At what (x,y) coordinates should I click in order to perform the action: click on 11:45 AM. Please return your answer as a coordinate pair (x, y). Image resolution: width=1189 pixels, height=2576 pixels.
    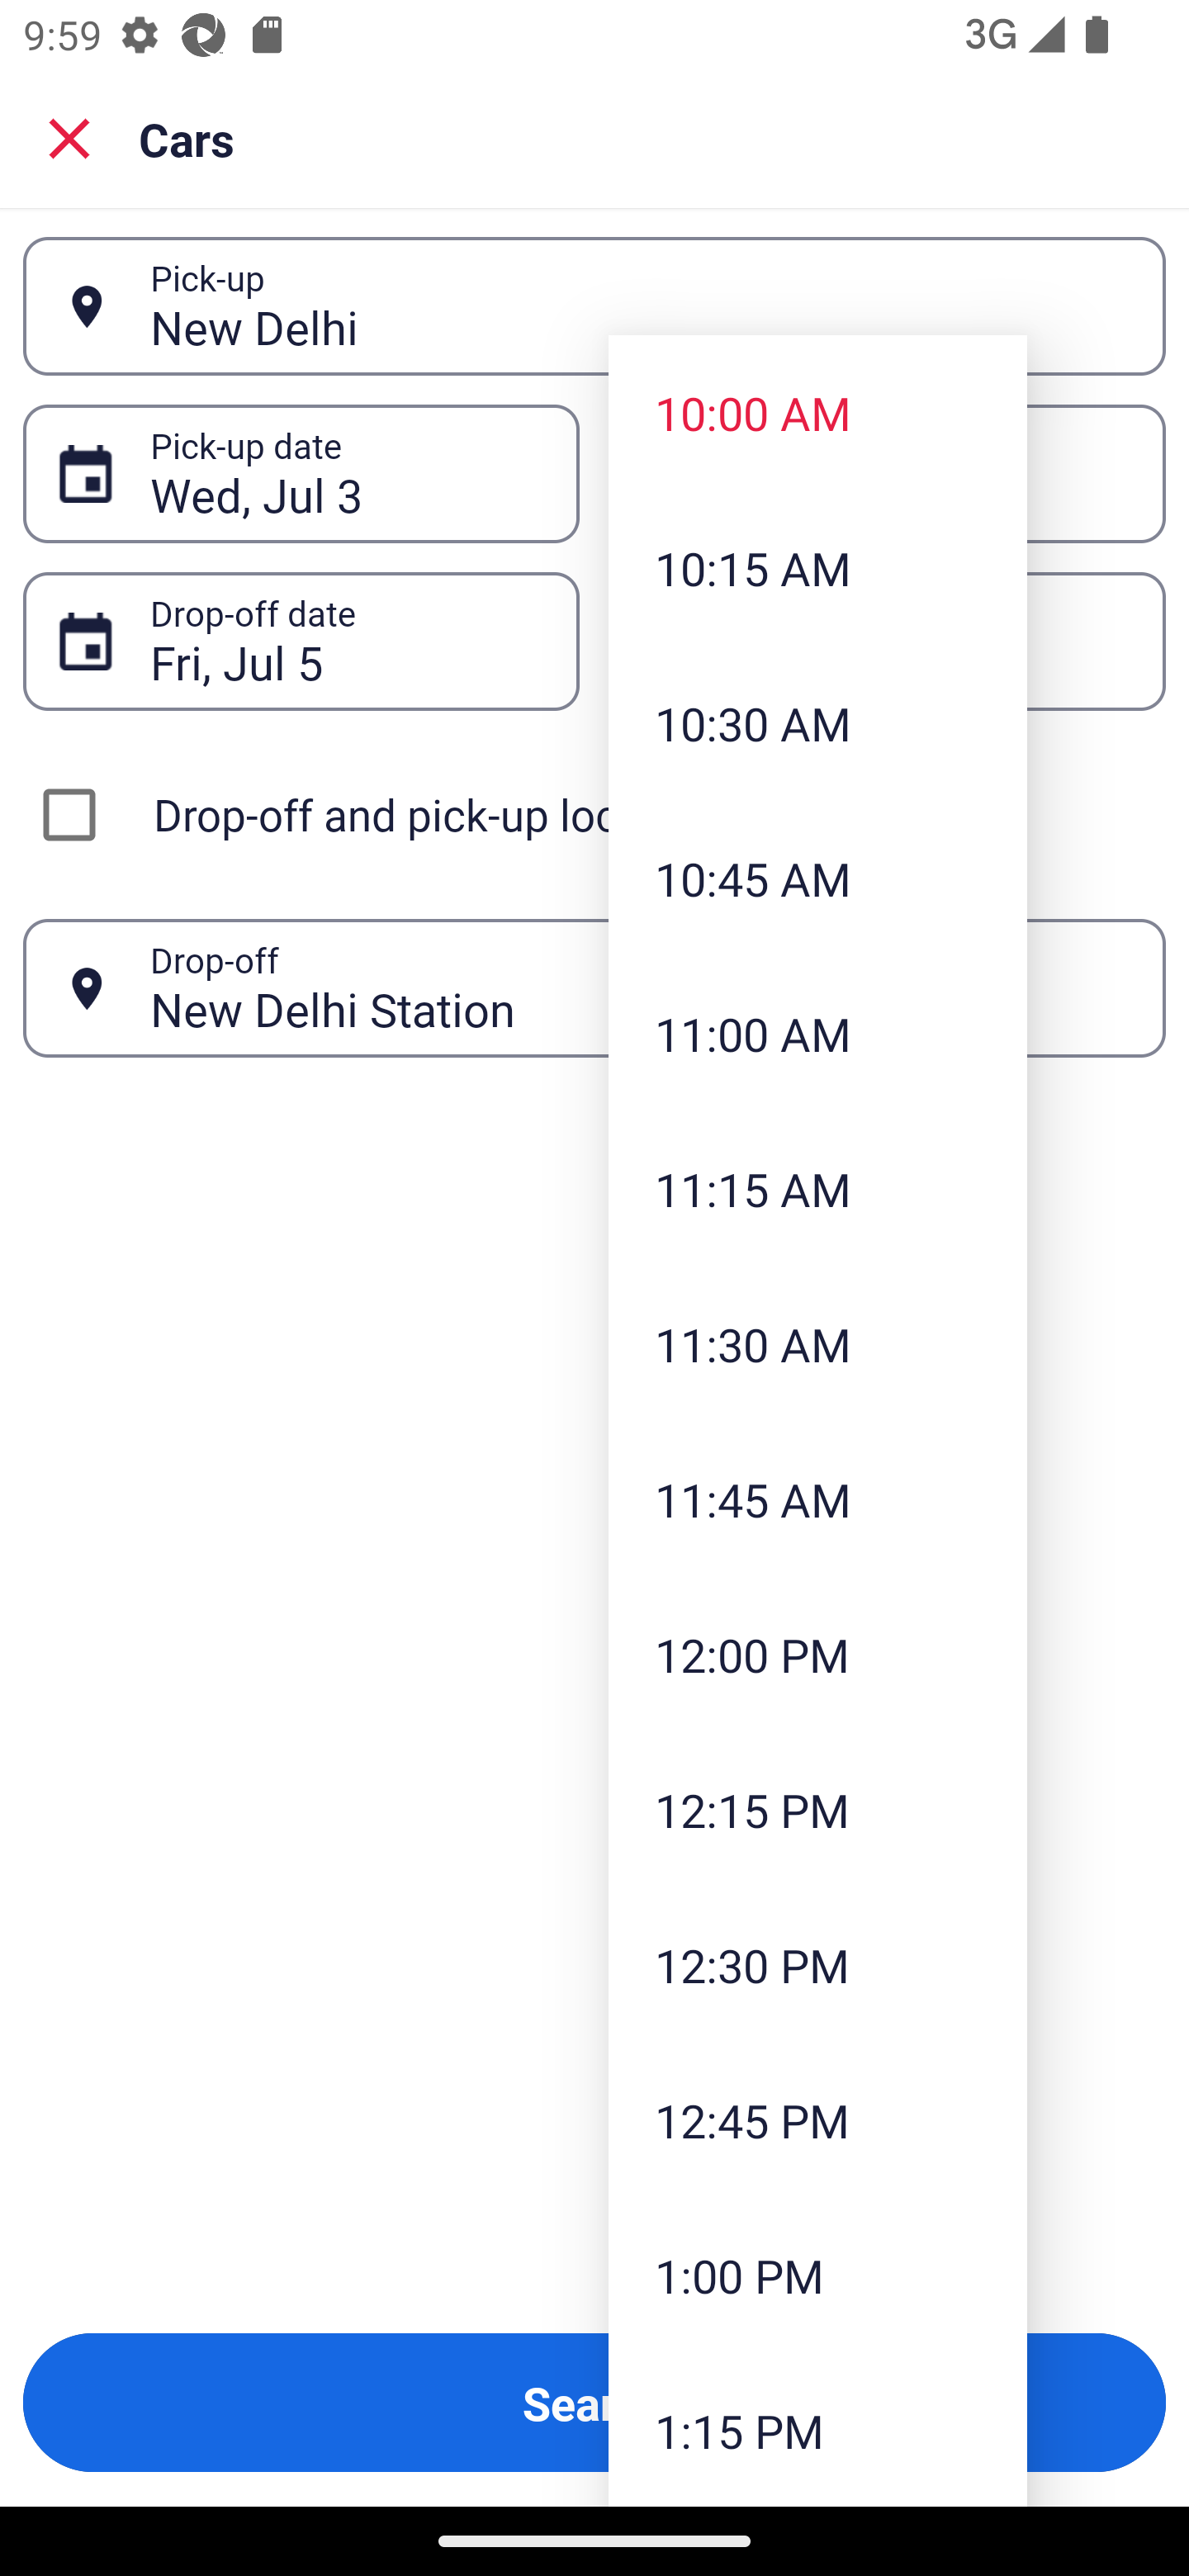
    Looking at the image, I should click on (817, 1499).